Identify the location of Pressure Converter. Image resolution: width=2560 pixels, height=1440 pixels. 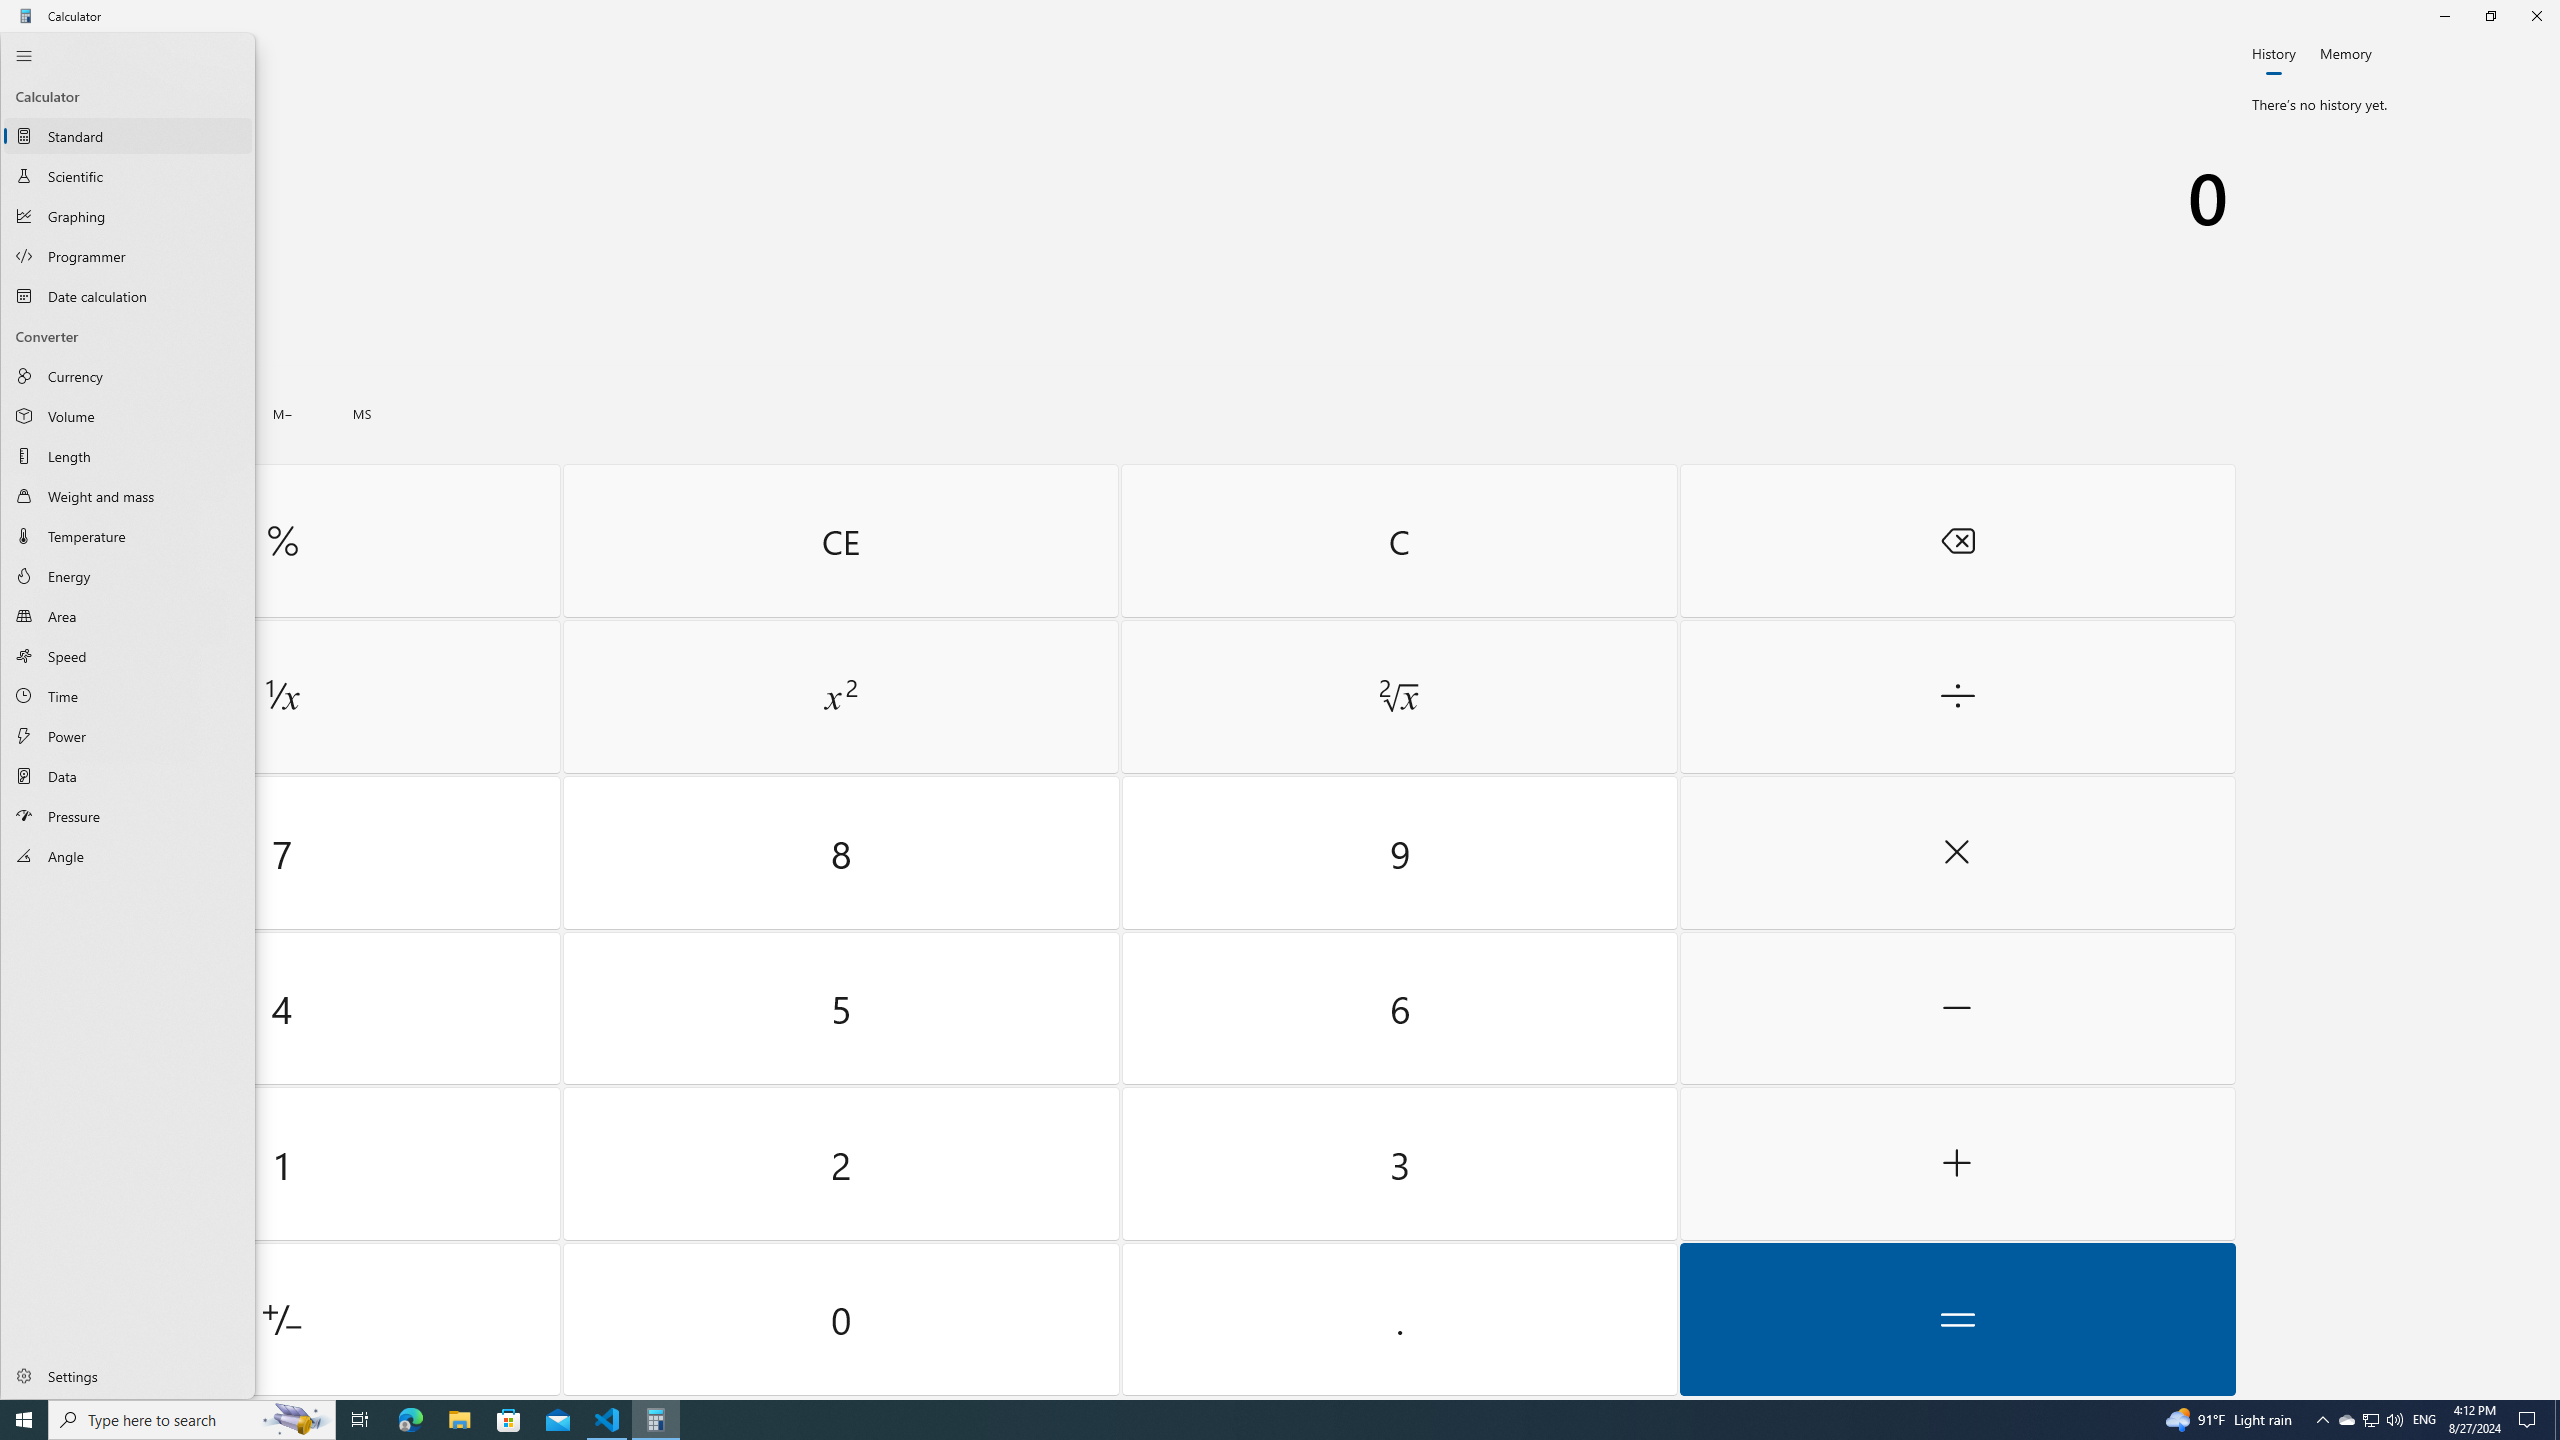
(128, 815).